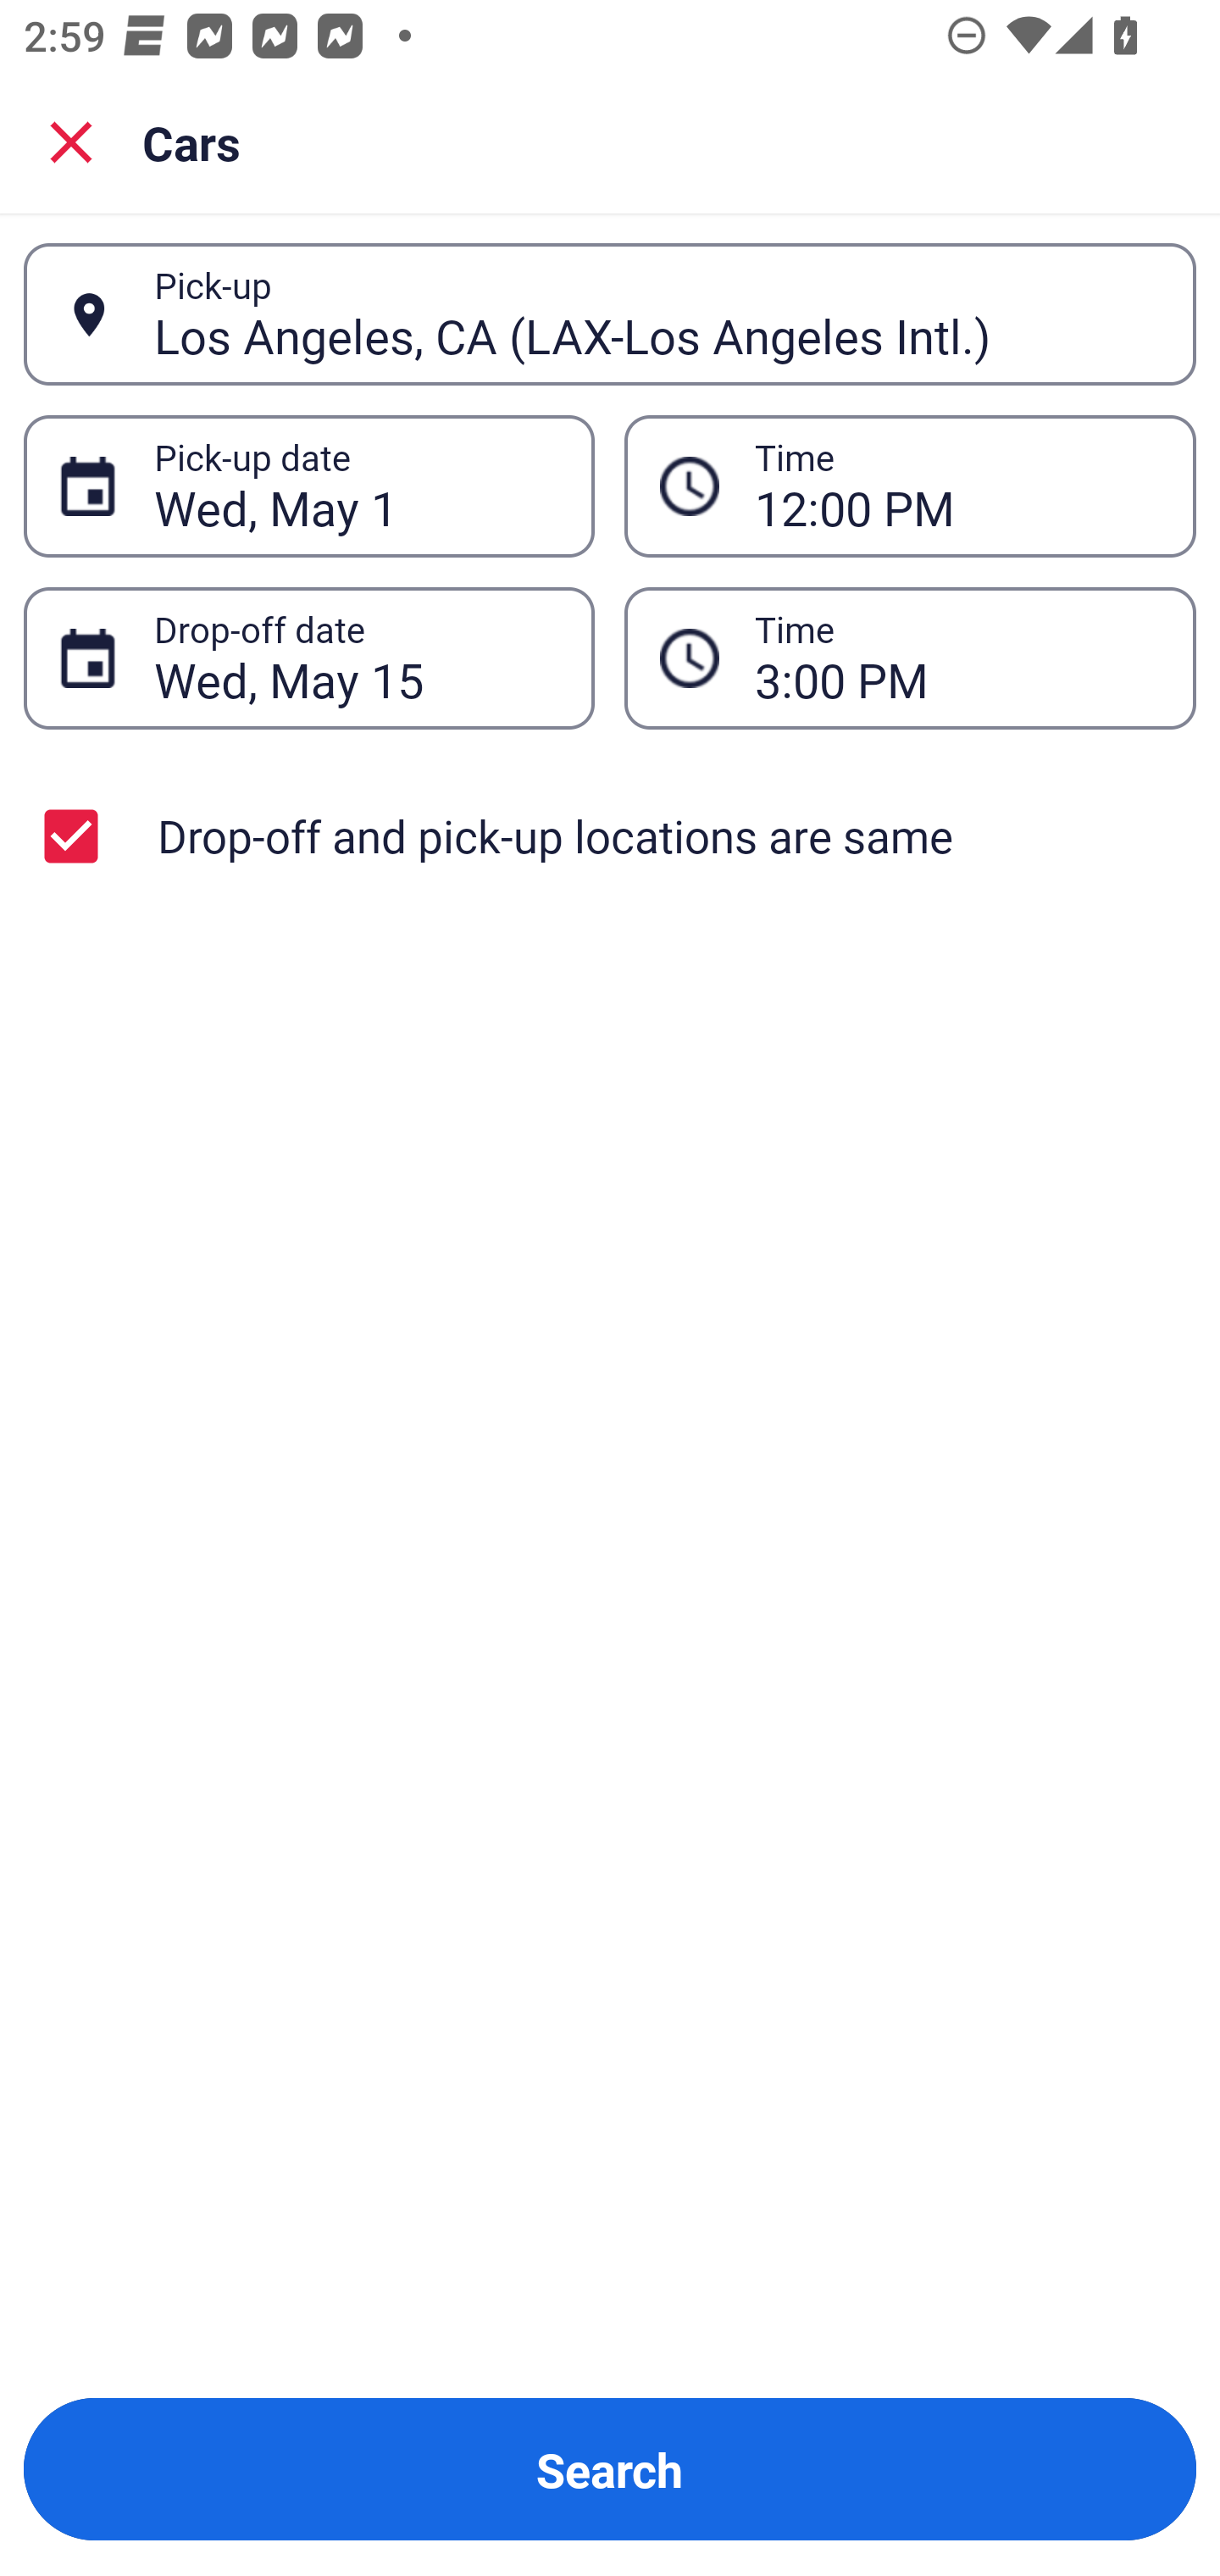  Describe the element at coordinates (657, 314) in the screenshot. I see `Los Angeles, CA (LAX-Los Angeles Intl.)` at that location.